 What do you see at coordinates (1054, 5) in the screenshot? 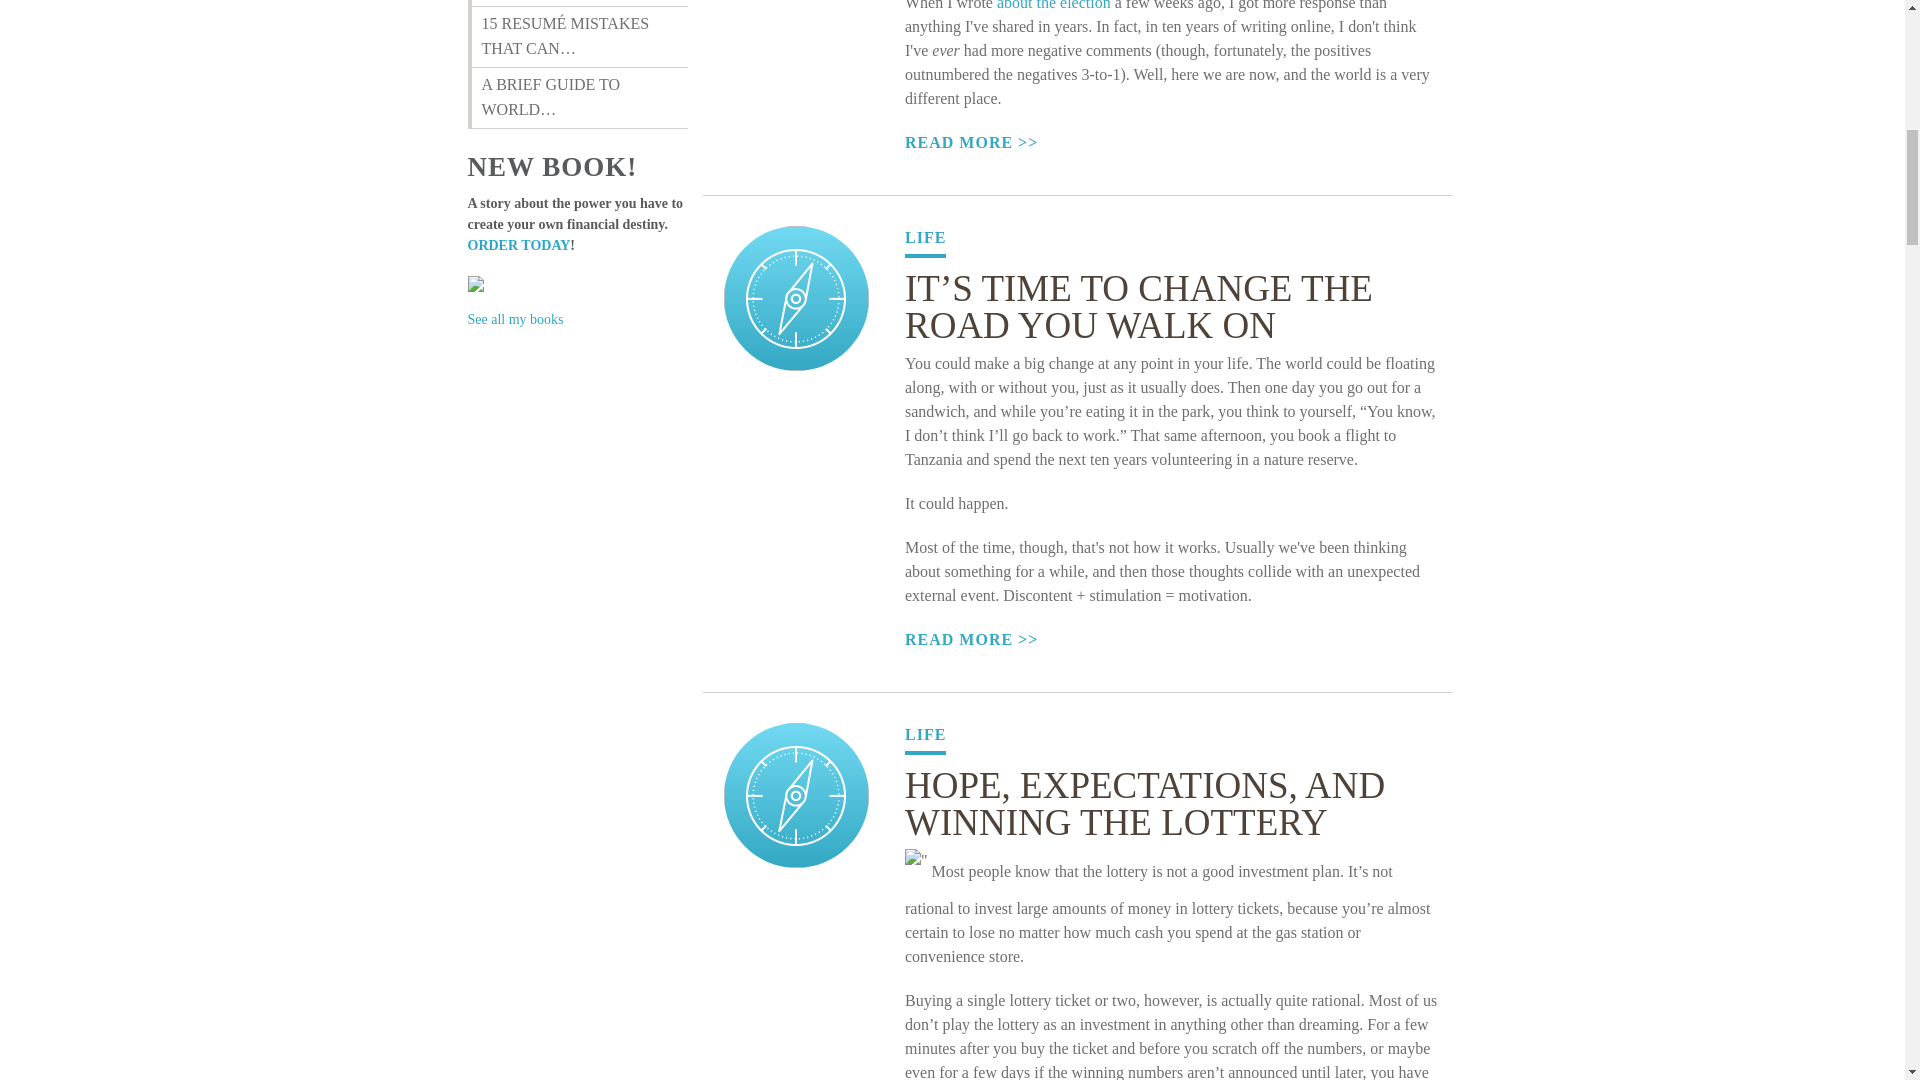
I see `about the election` at bounding box center [1054, 5].